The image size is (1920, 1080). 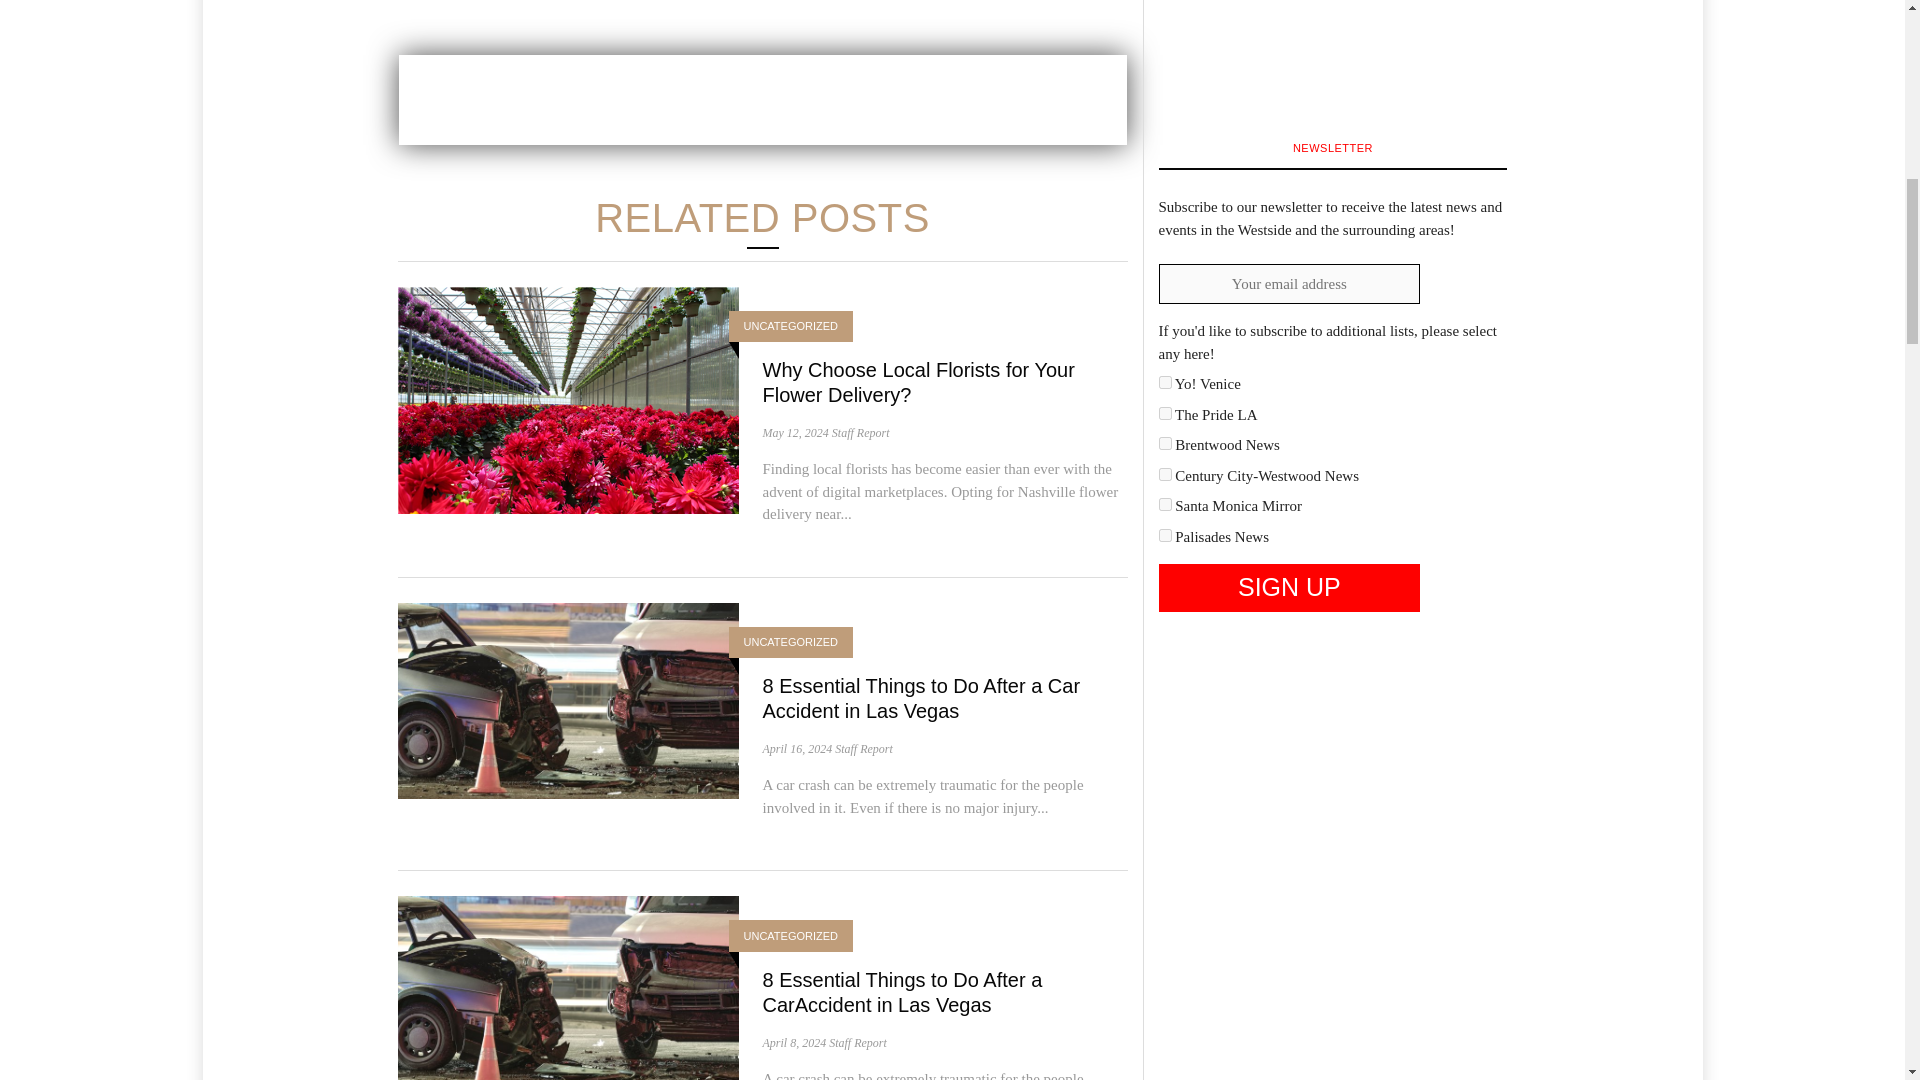 What do you see at coordinates (858, 1042) in the screenshot?
I see `Posts by Staff Report` at bounding box center [858, 1042].